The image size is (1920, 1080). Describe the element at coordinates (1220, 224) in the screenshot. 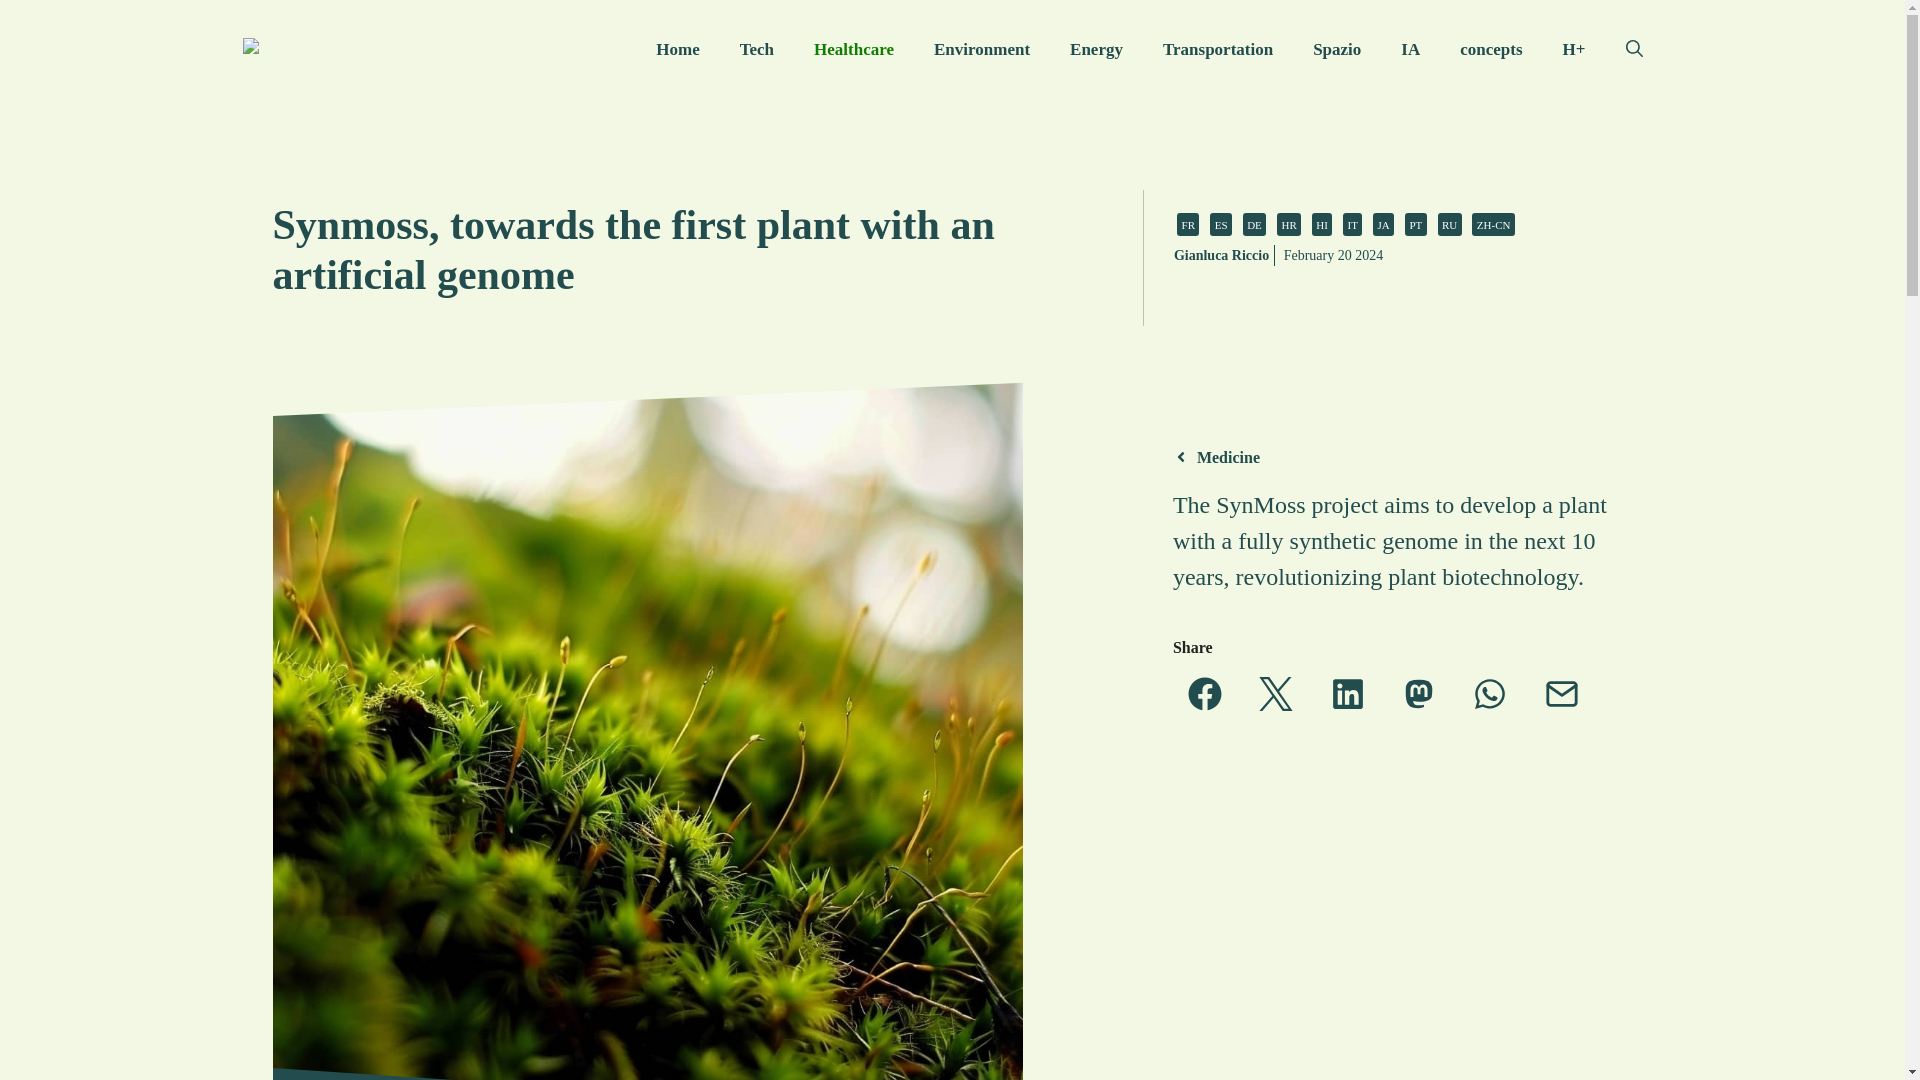

I see `Spanish` at that location.